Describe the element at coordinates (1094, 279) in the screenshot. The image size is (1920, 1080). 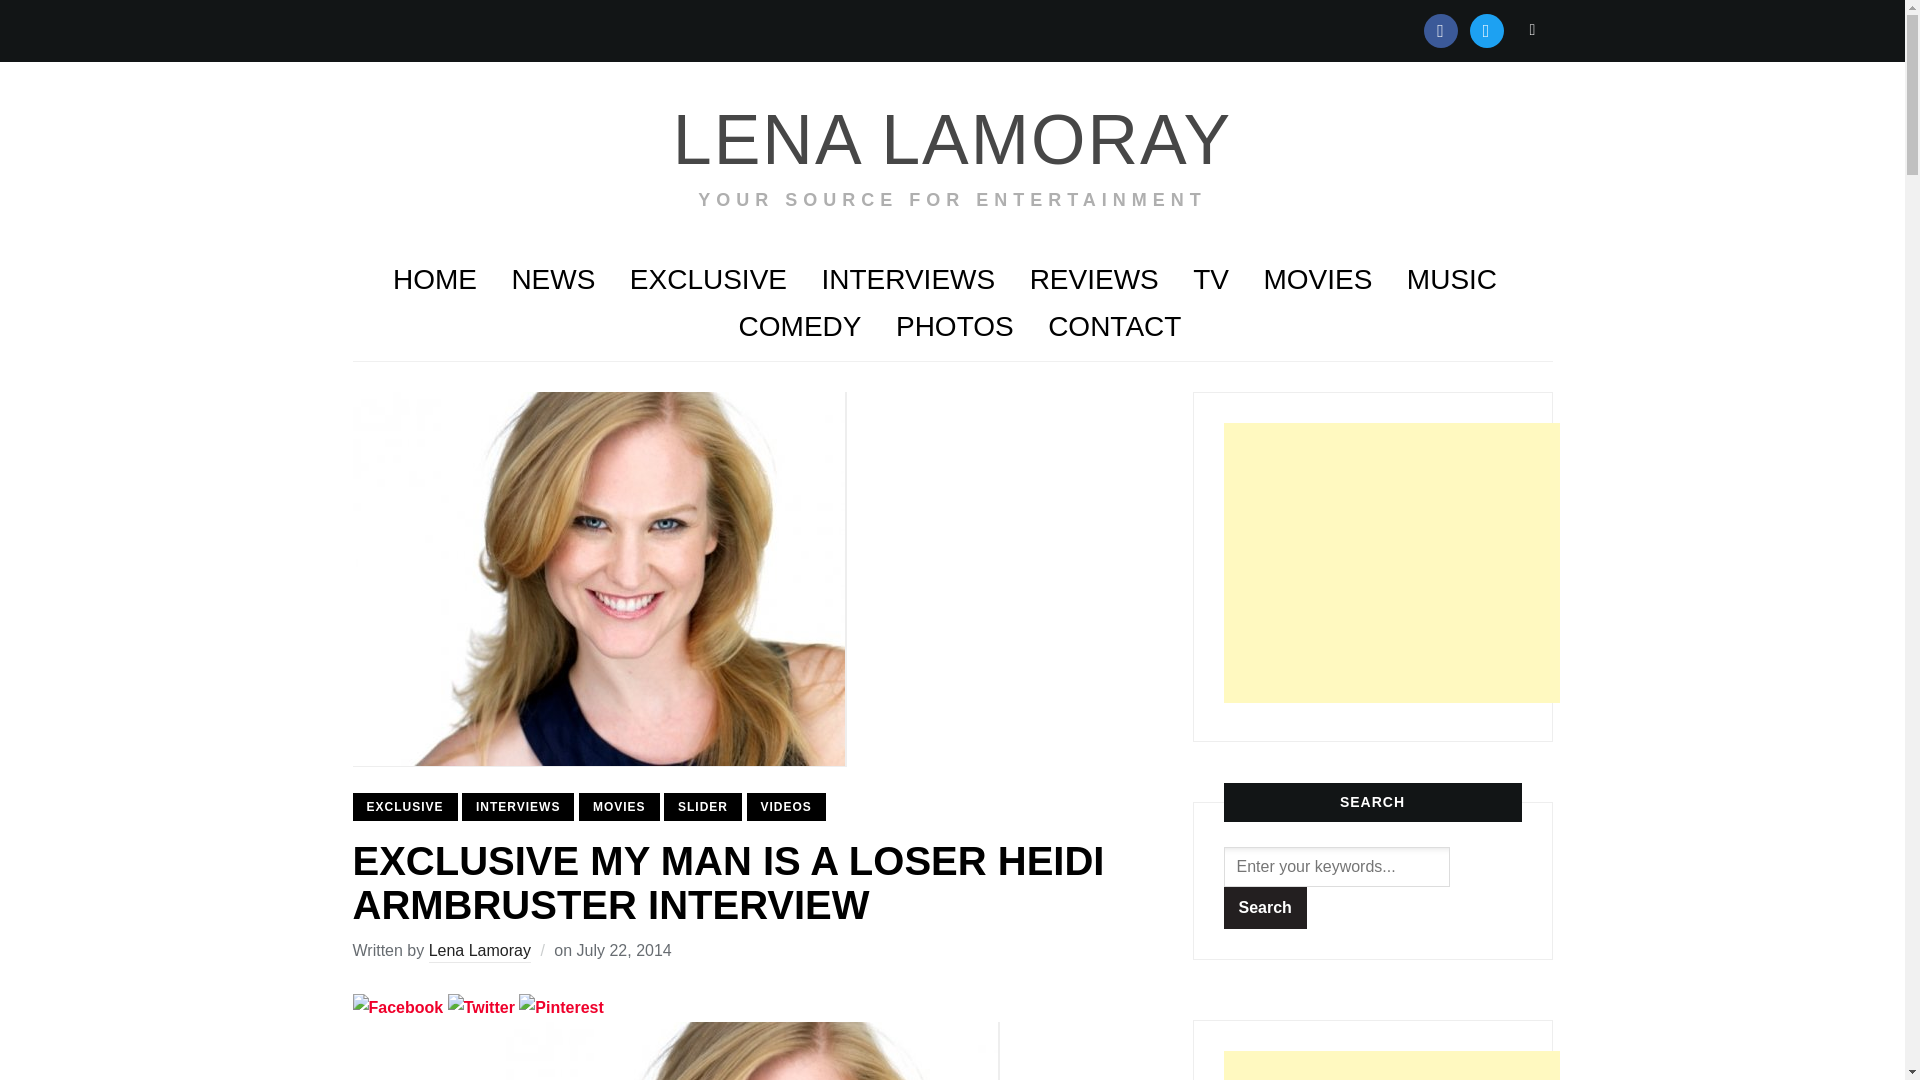
I see `REVIEWS` at that location.